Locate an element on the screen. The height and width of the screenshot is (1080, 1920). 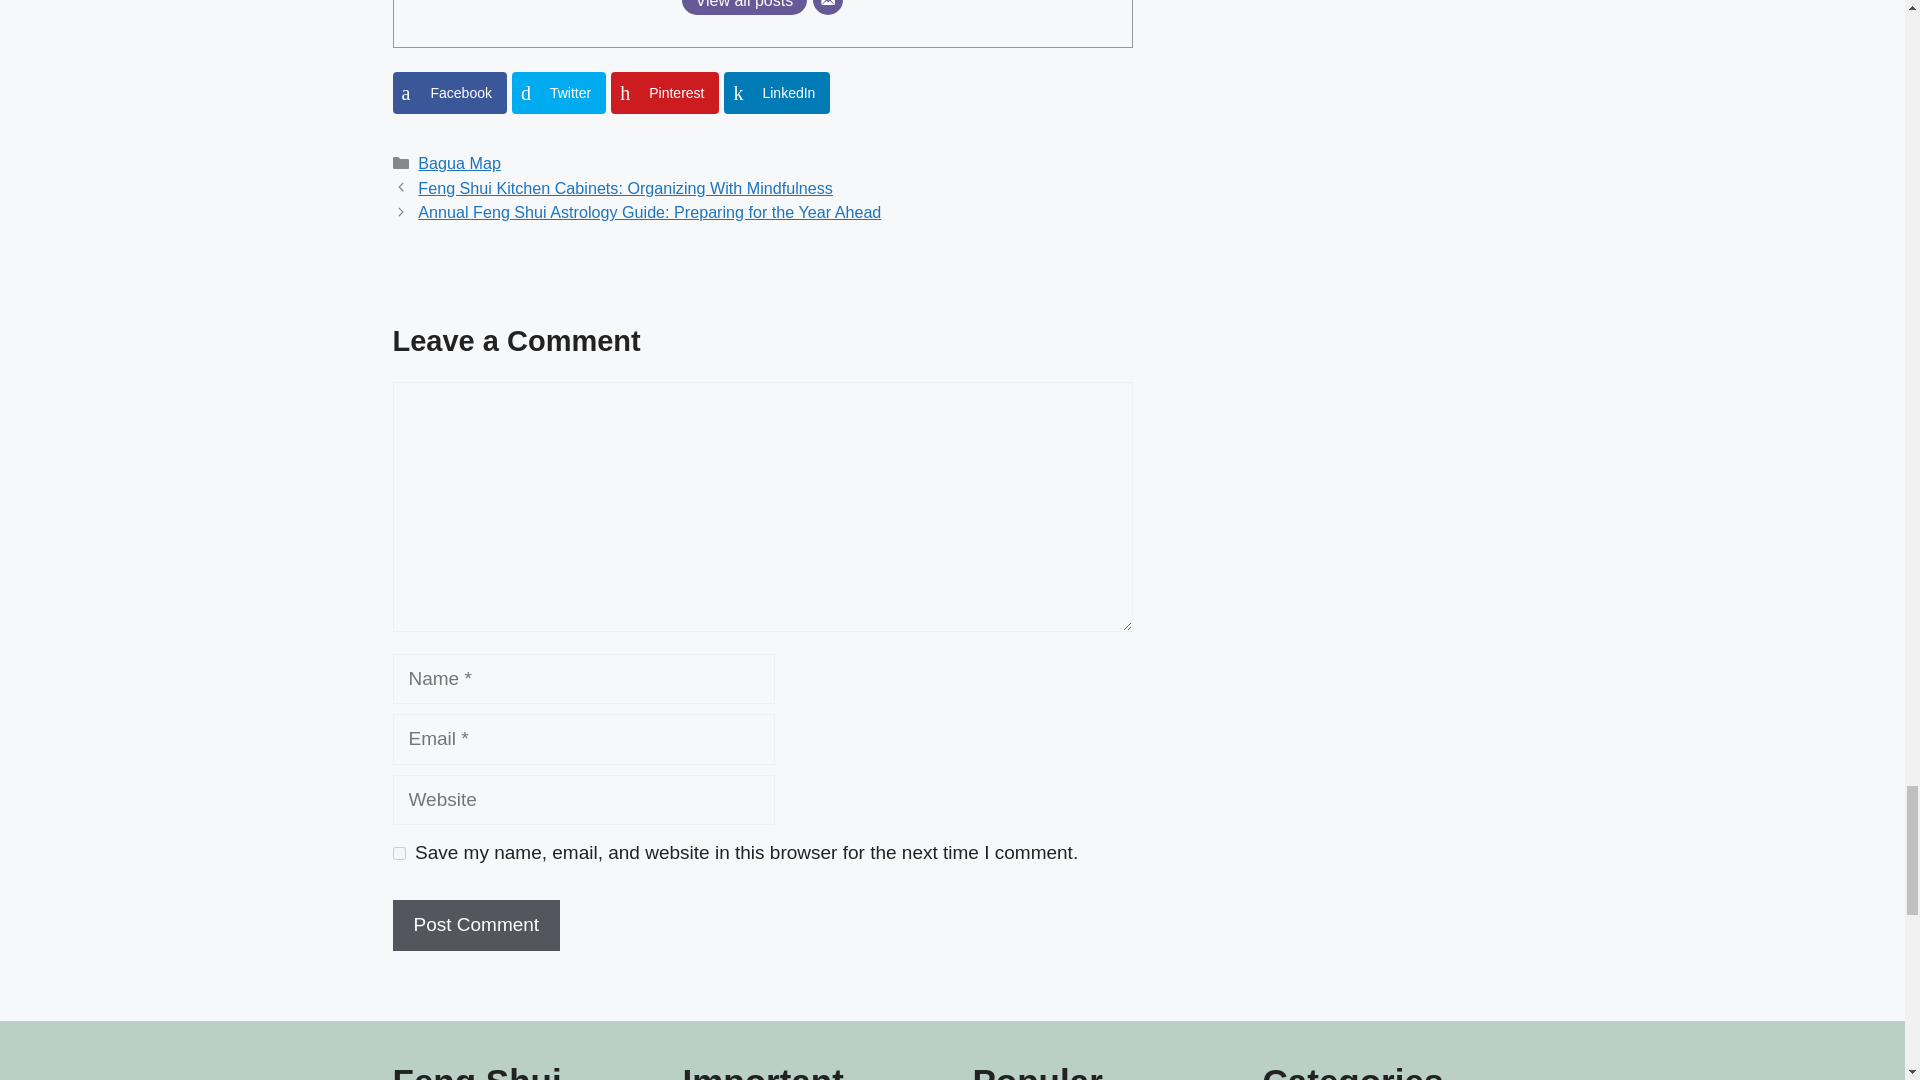
Facebook is located at coordinates (448, 93).